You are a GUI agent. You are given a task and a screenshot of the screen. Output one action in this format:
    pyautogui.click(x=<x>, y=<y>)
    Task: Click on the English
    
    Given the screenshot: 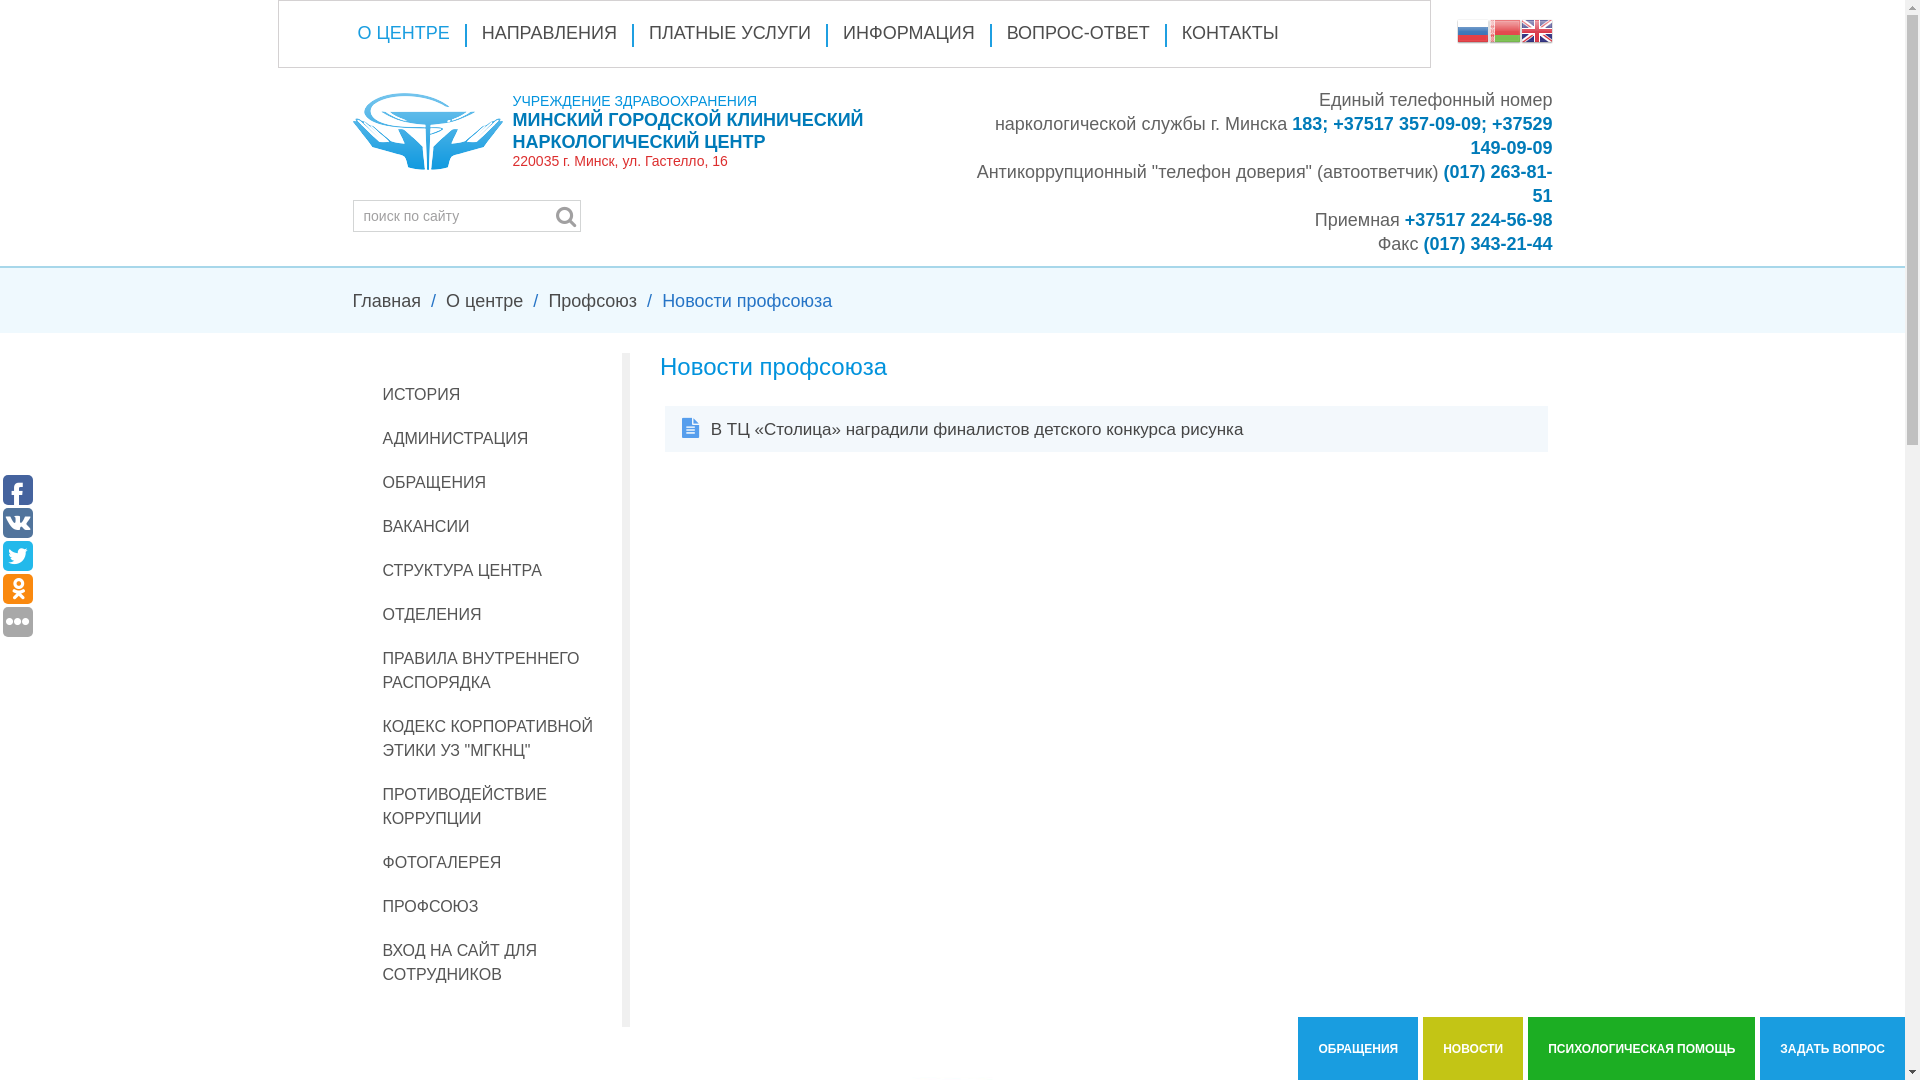 What is the action you would take?
    pyautogui.click(x=1536, y=30)
    